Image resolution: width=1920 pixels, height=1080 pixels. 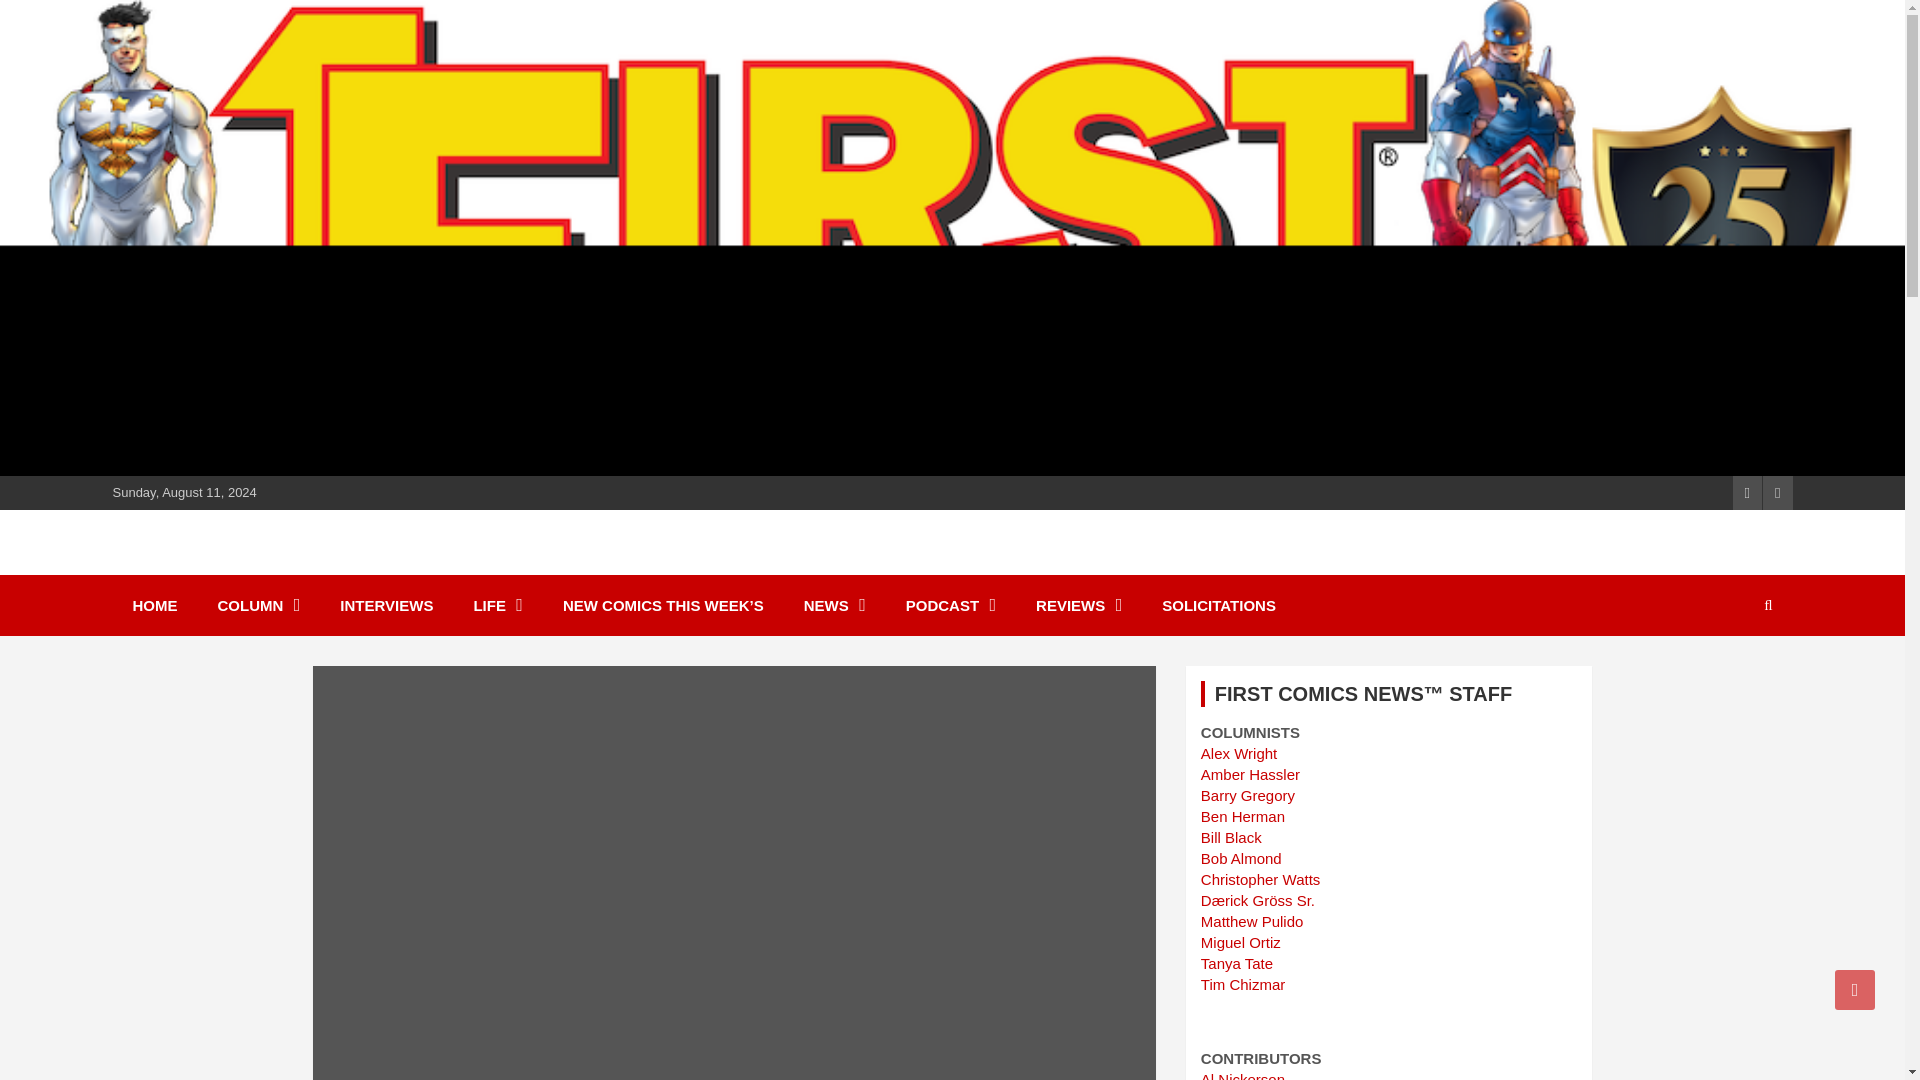 What do you see at coordinates (1078, 605) in the screenshot?
I see `REVIEWS` at bounding box center [1078, 605].